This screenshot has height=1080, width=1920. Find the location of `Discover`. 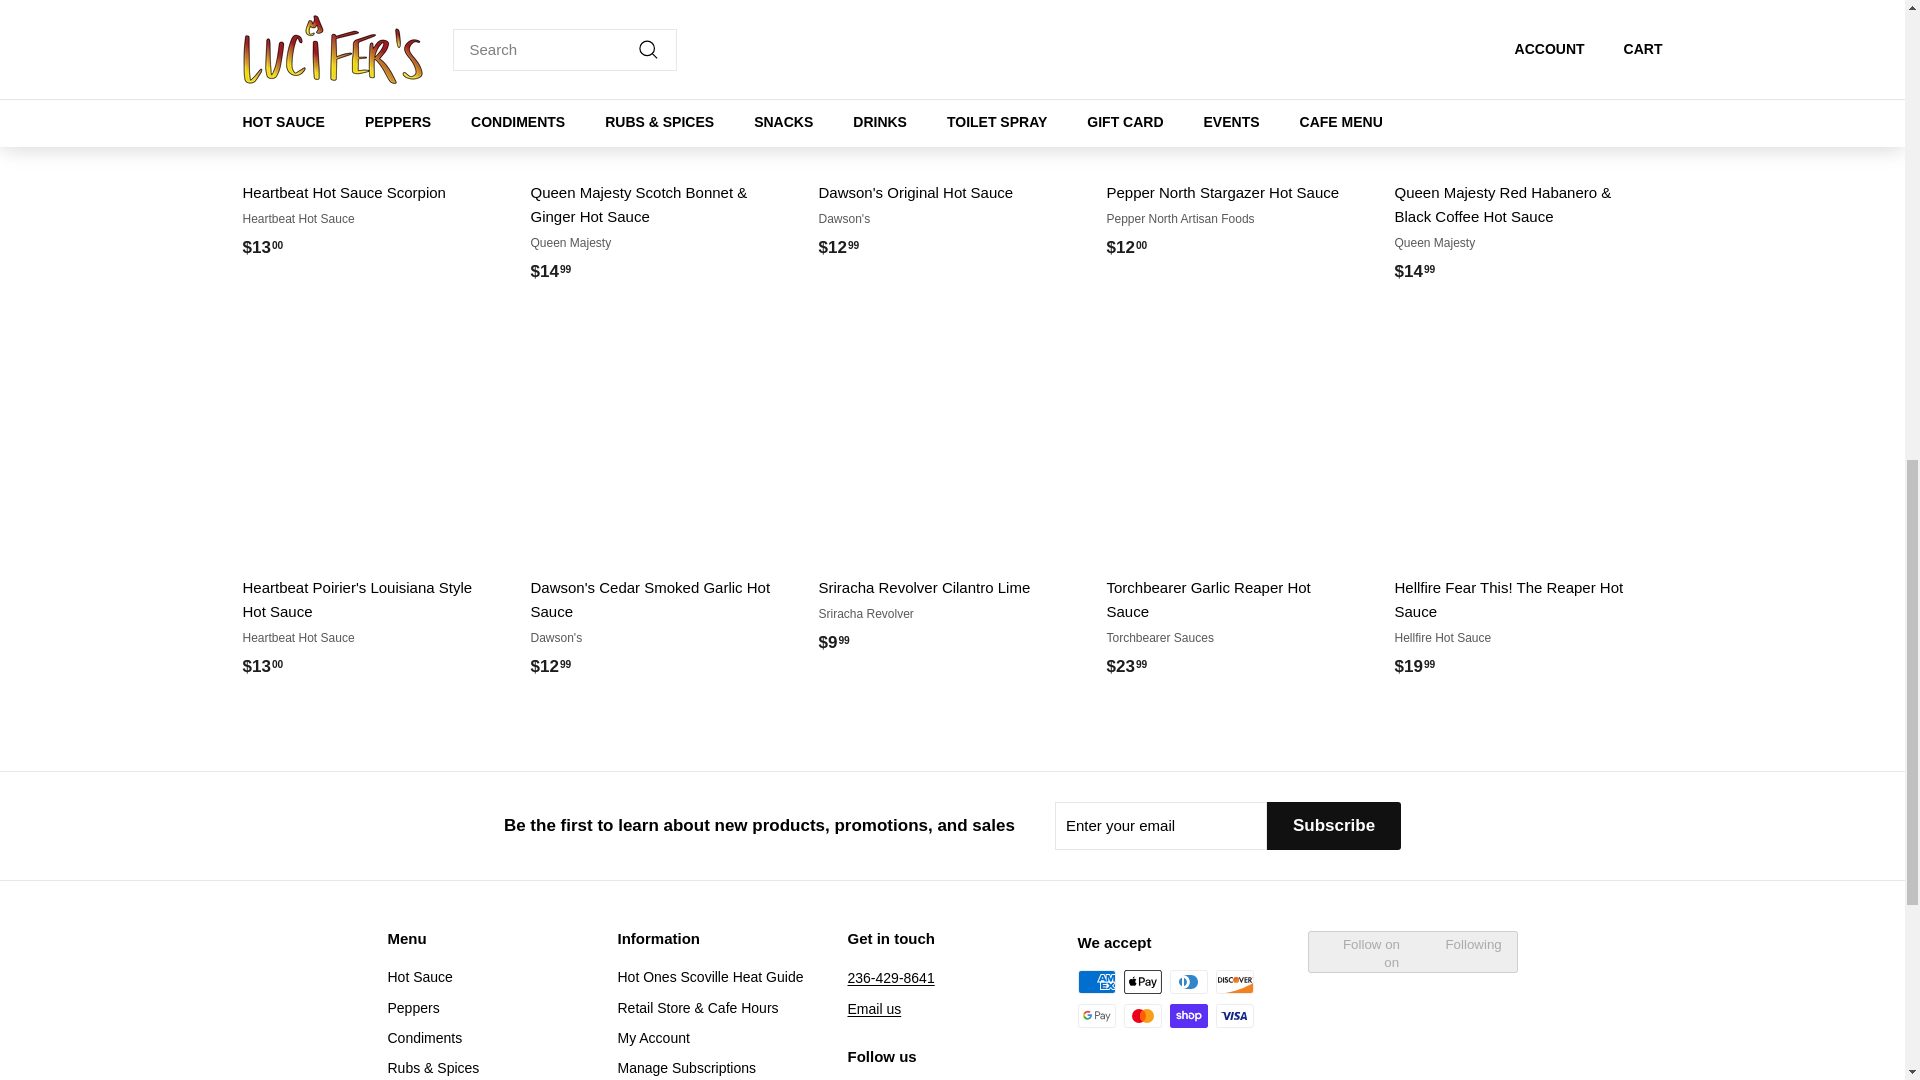

Discover is located at coordinates (1234, 981).